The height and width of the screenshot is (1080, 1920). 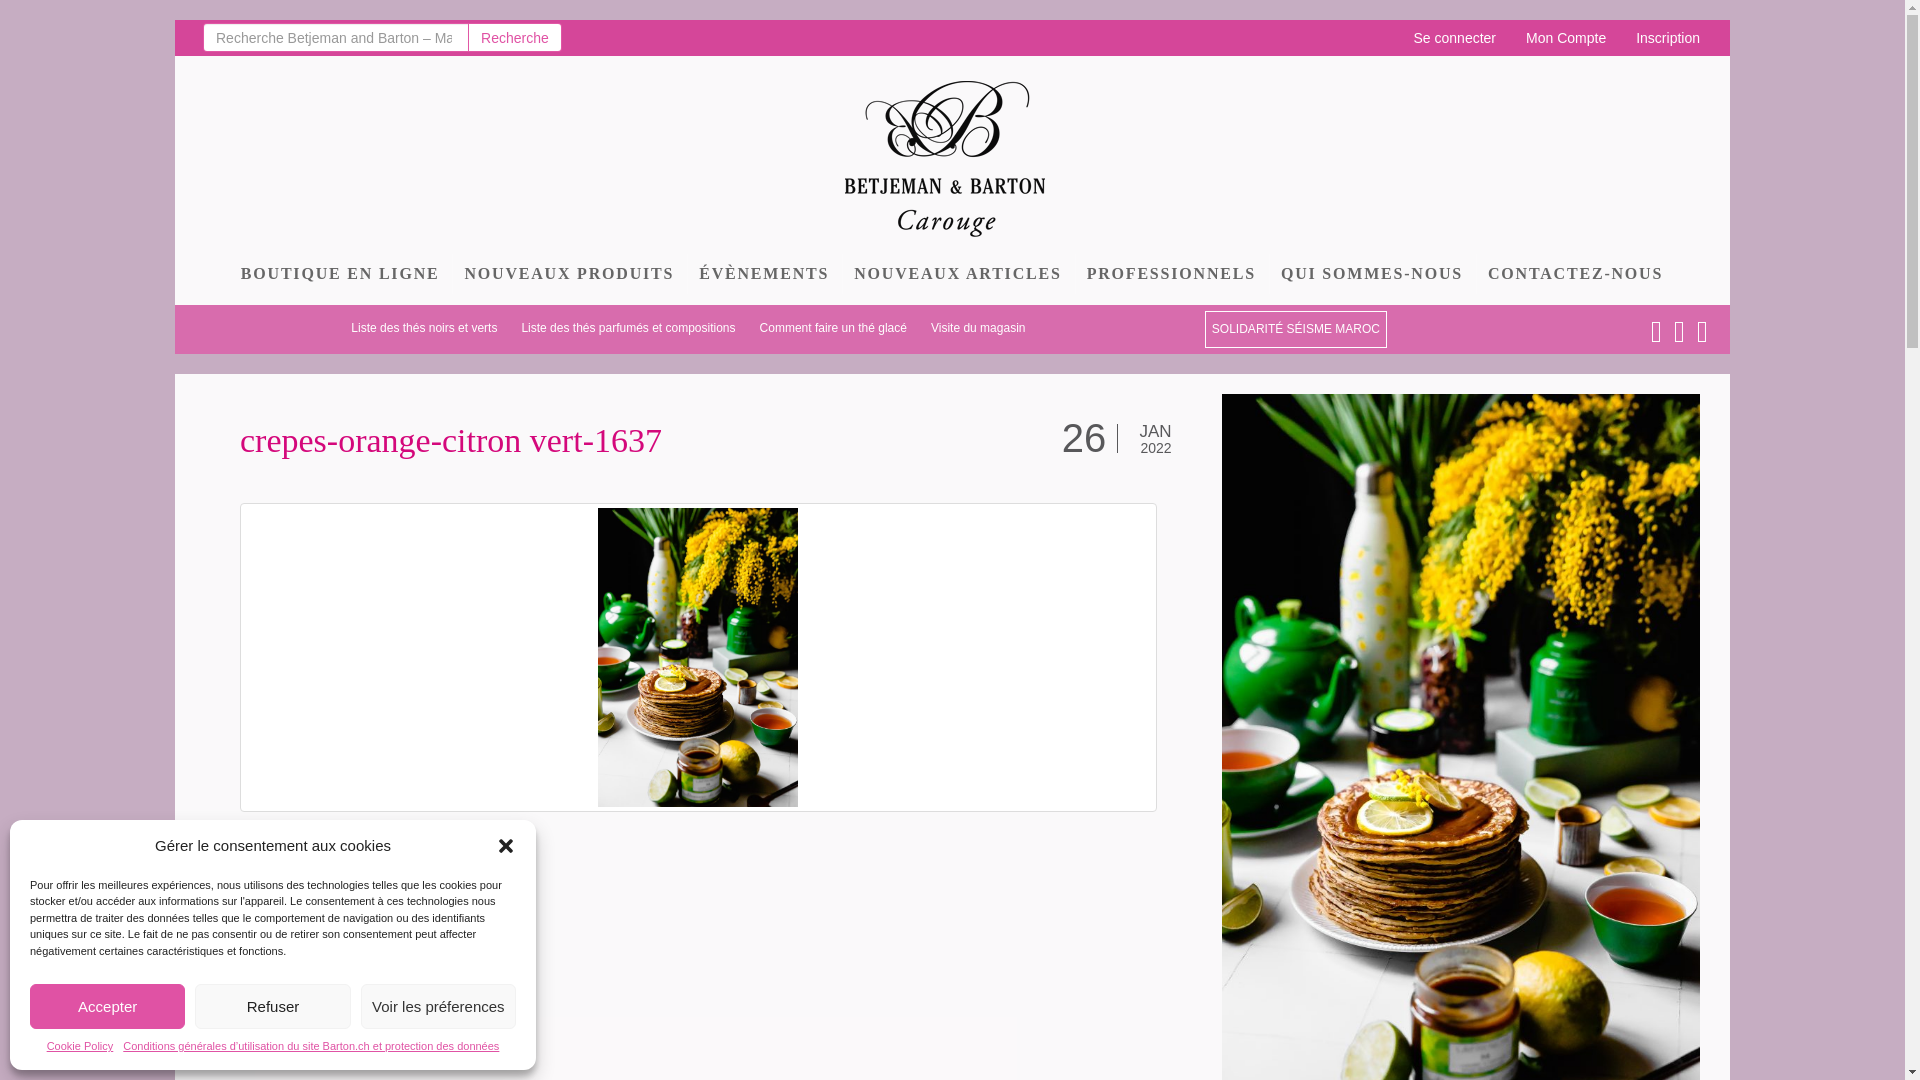 I want to click on Accepter, so click(x=108, y=1006).